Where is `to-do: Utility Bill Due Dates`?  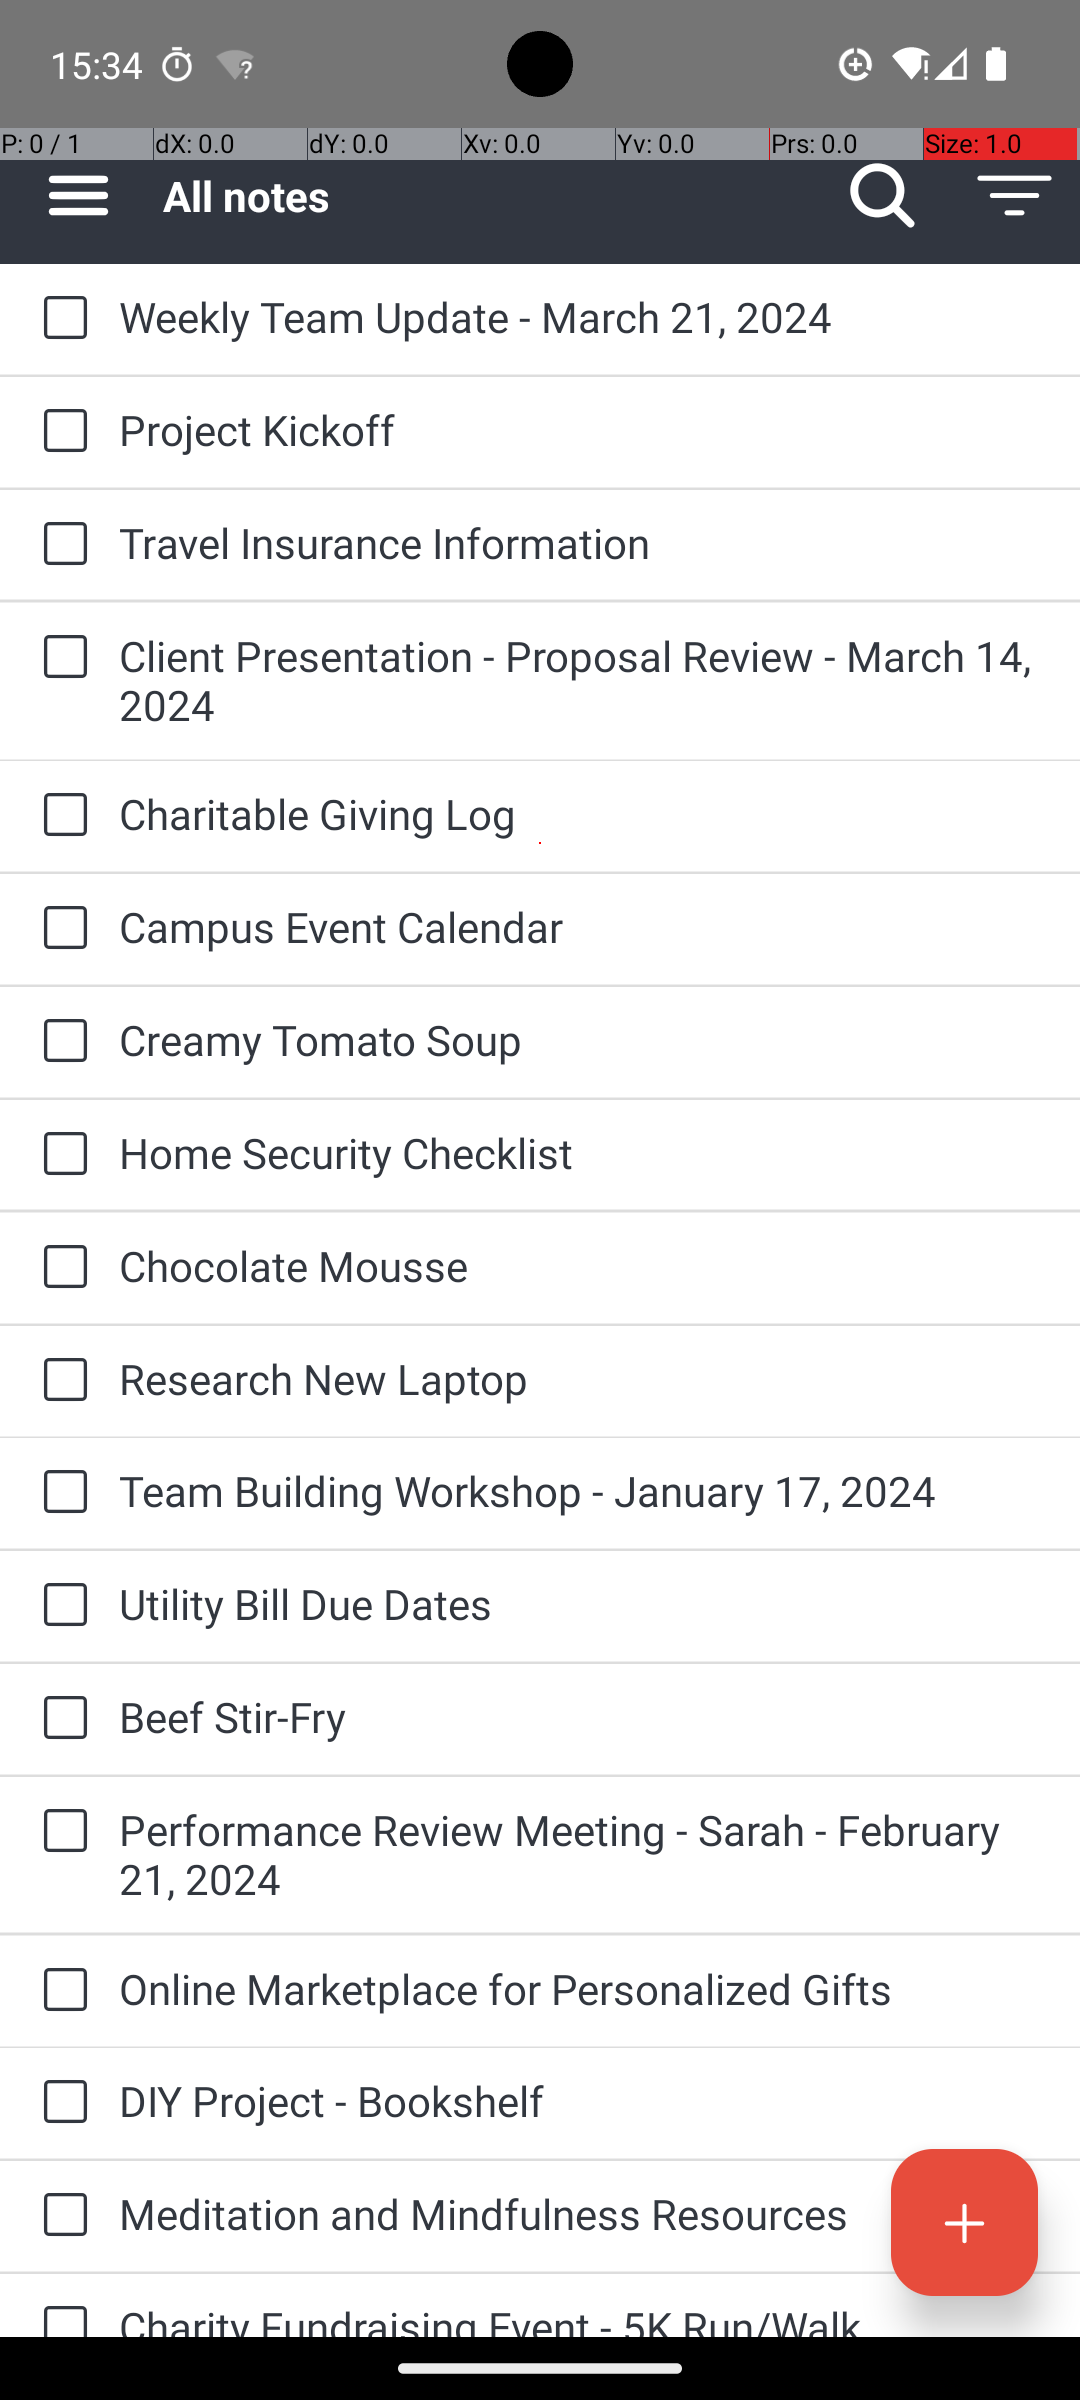
to-do: Utility Bill Due Dates is located at coordinates (60, 1606).